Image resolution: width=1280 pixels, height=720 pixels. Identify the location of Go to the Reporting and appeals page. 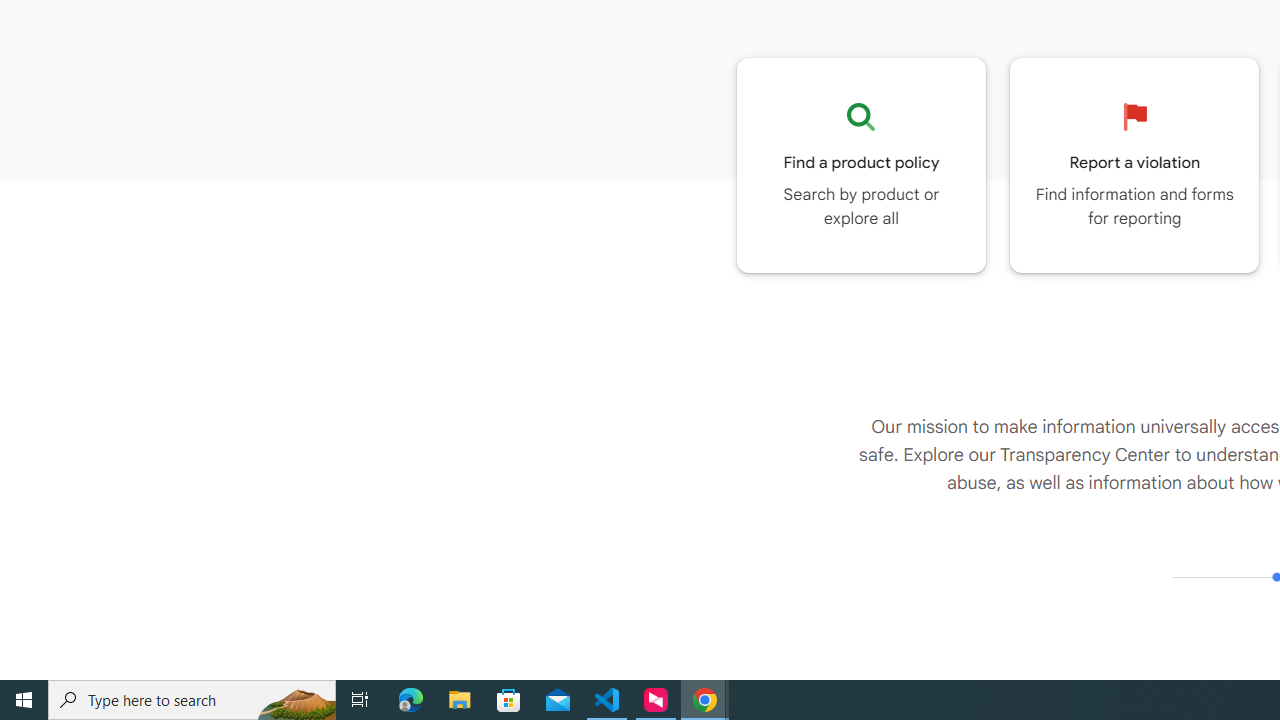
(1134, 165).